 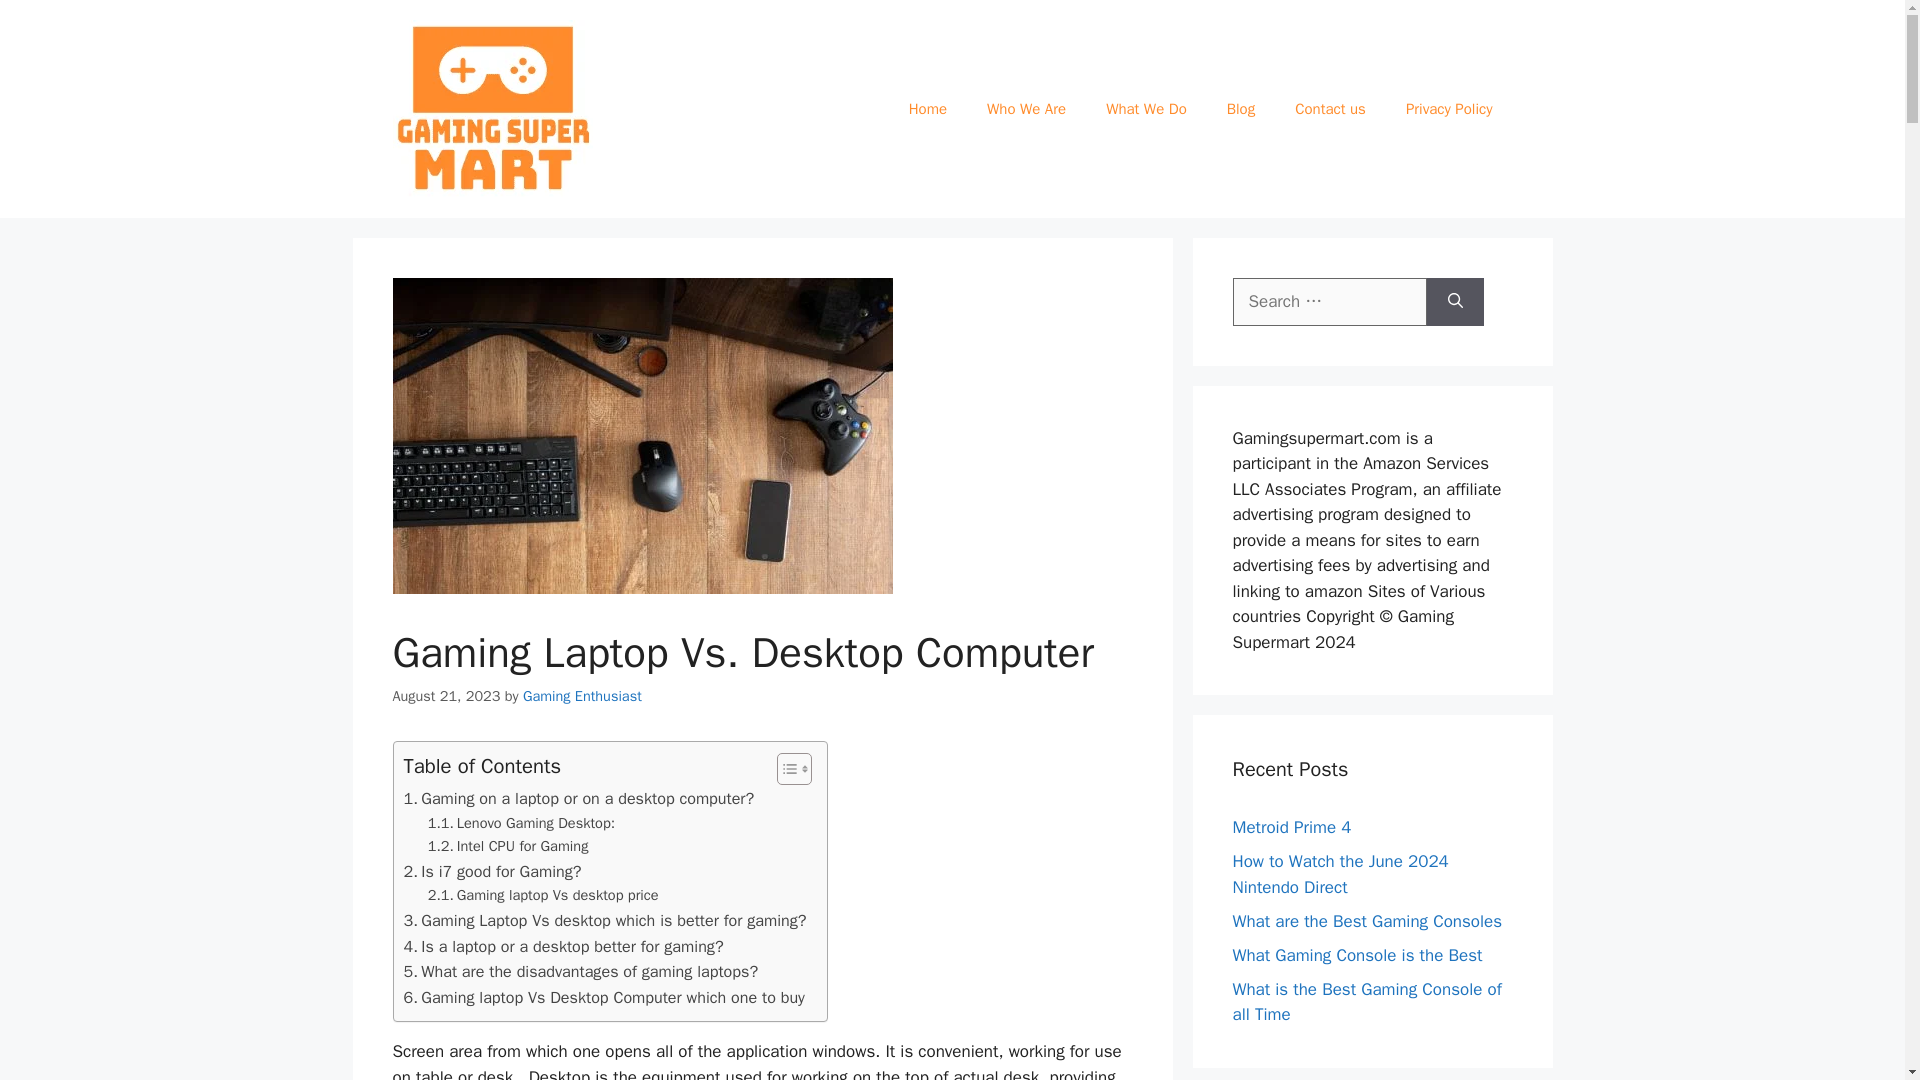 What do you see at coordinates (521, 823) in the screenshot?
I see `Lenovo Gaming Desktop:` at bounding box center [521, 823].